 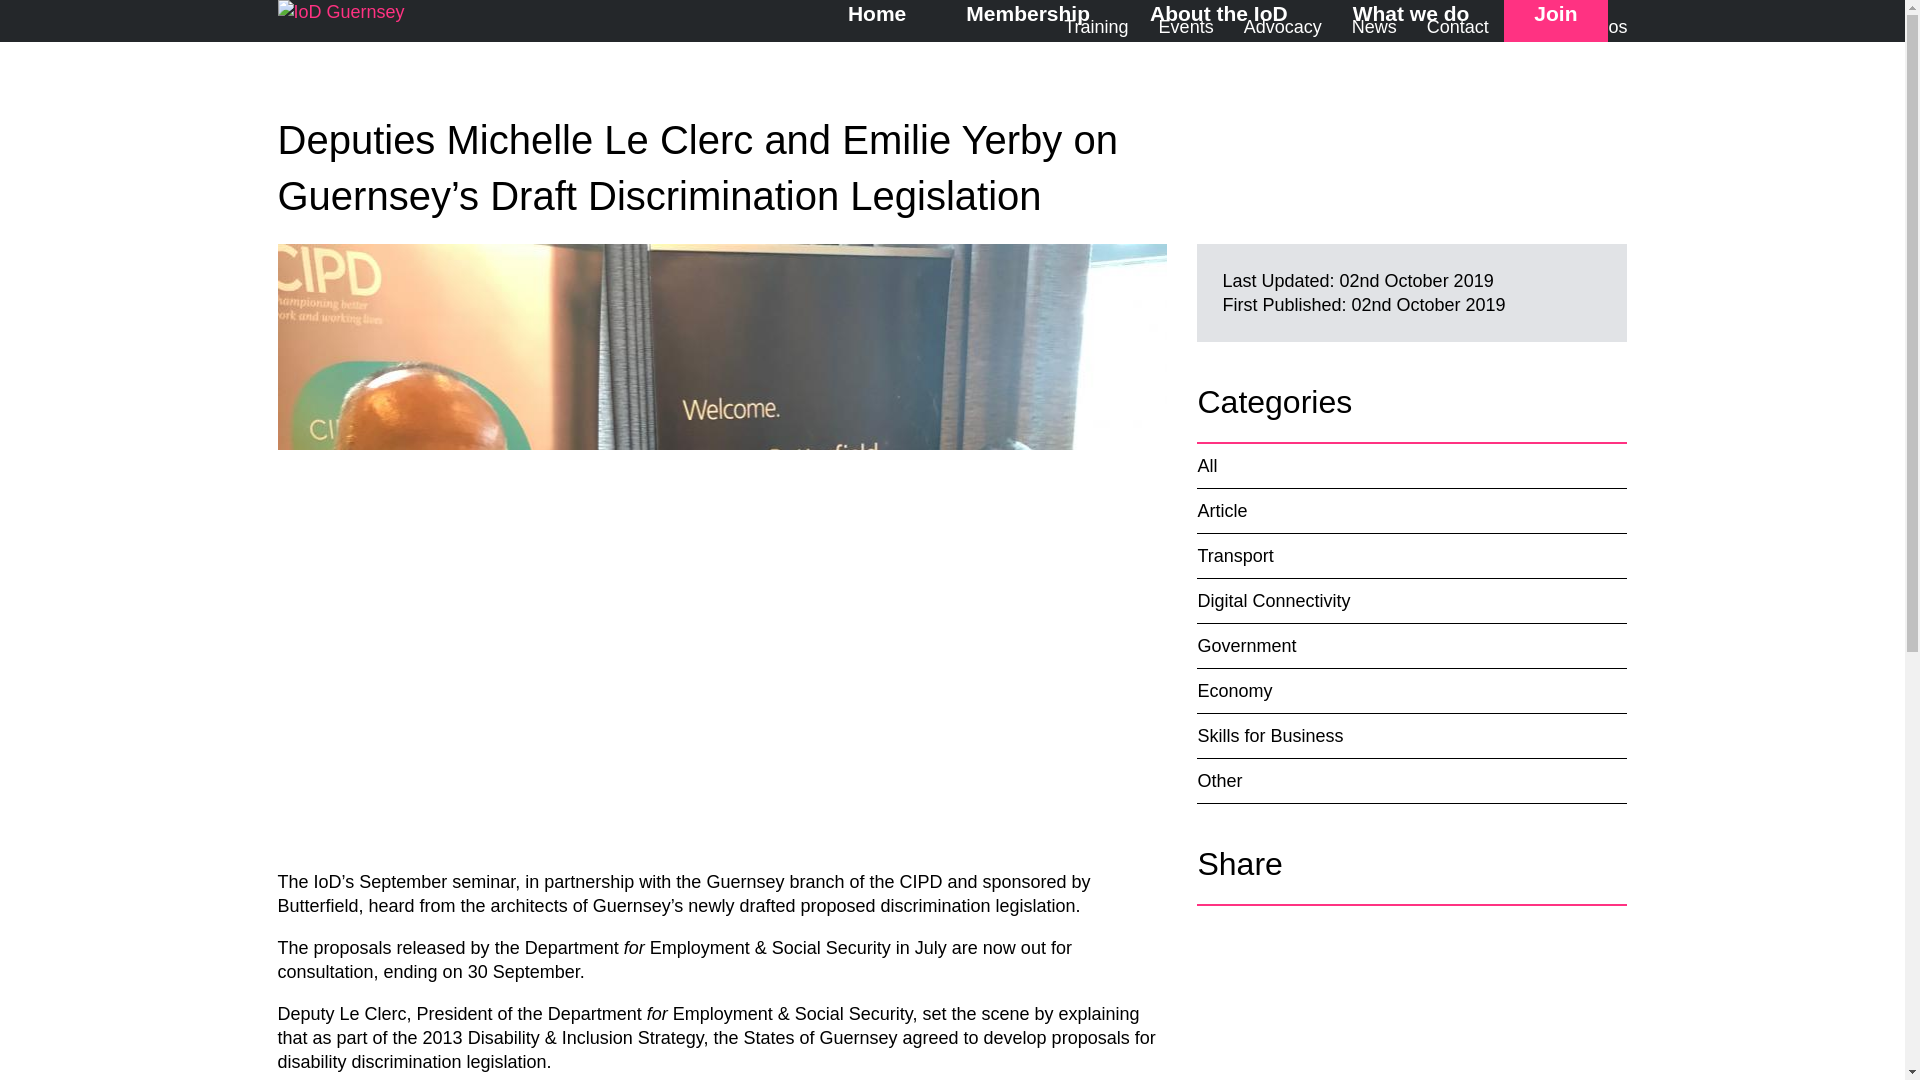 What do you see at coordinates (1282, 26) in the screenshot?
I see `Advocacy` at bounding box center [1282, 26].